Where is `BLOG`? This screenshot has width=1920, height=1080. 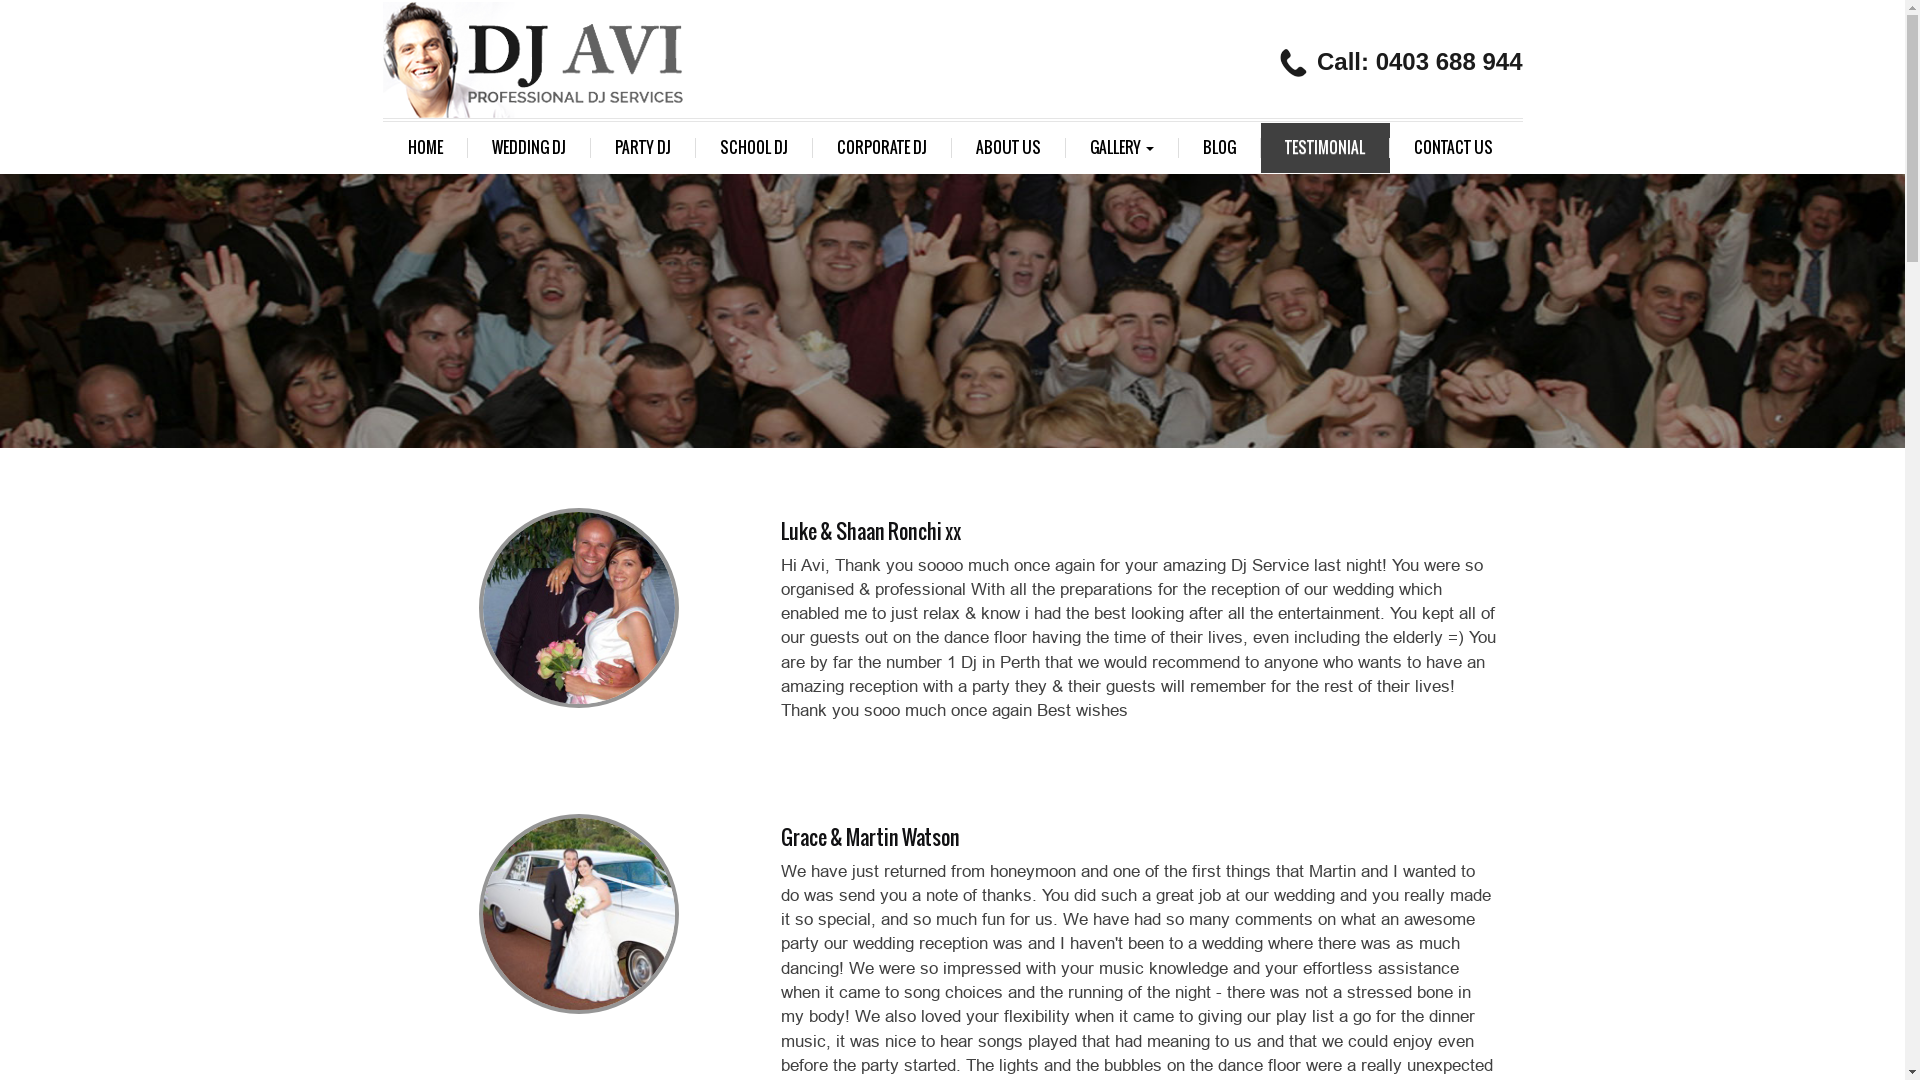 BLOG is located at coordinates (1219, 148).